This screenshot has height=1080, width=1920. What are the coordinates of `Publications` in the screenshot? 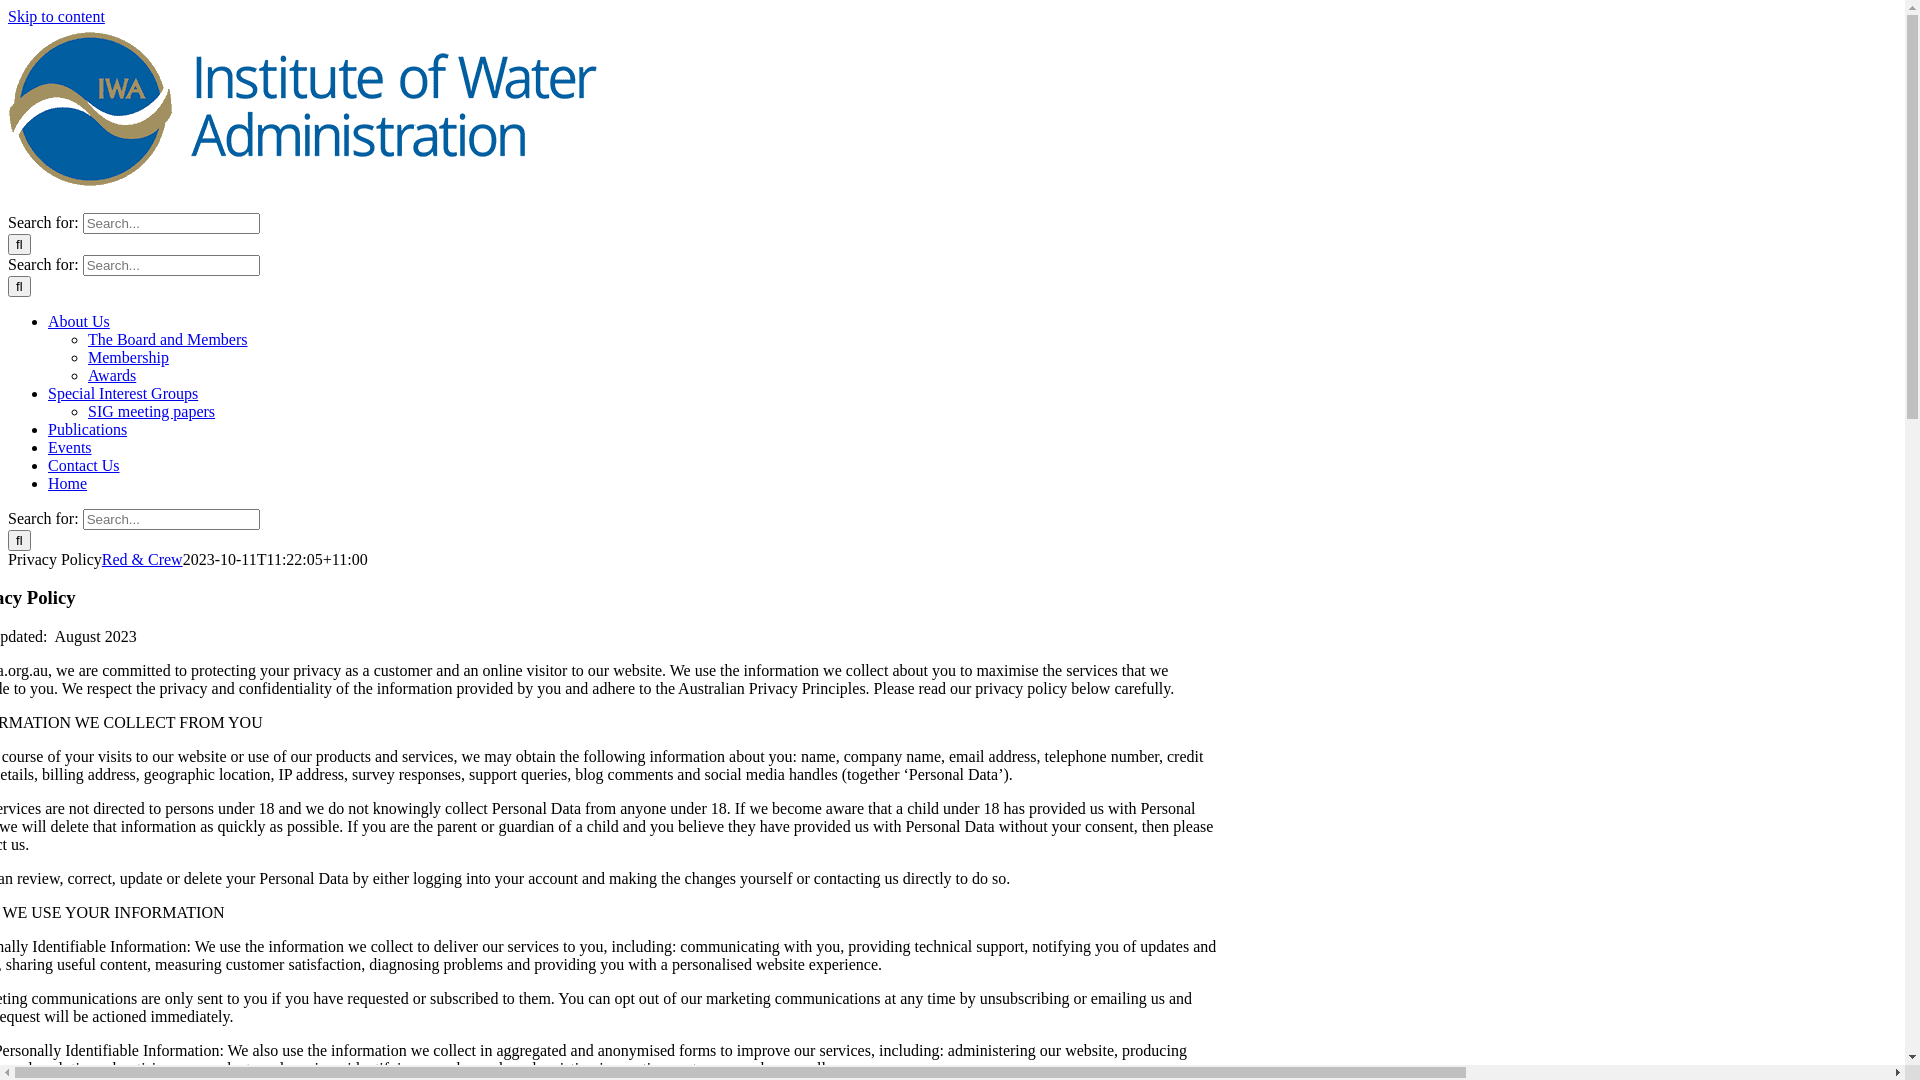 It's located at (88, 430).